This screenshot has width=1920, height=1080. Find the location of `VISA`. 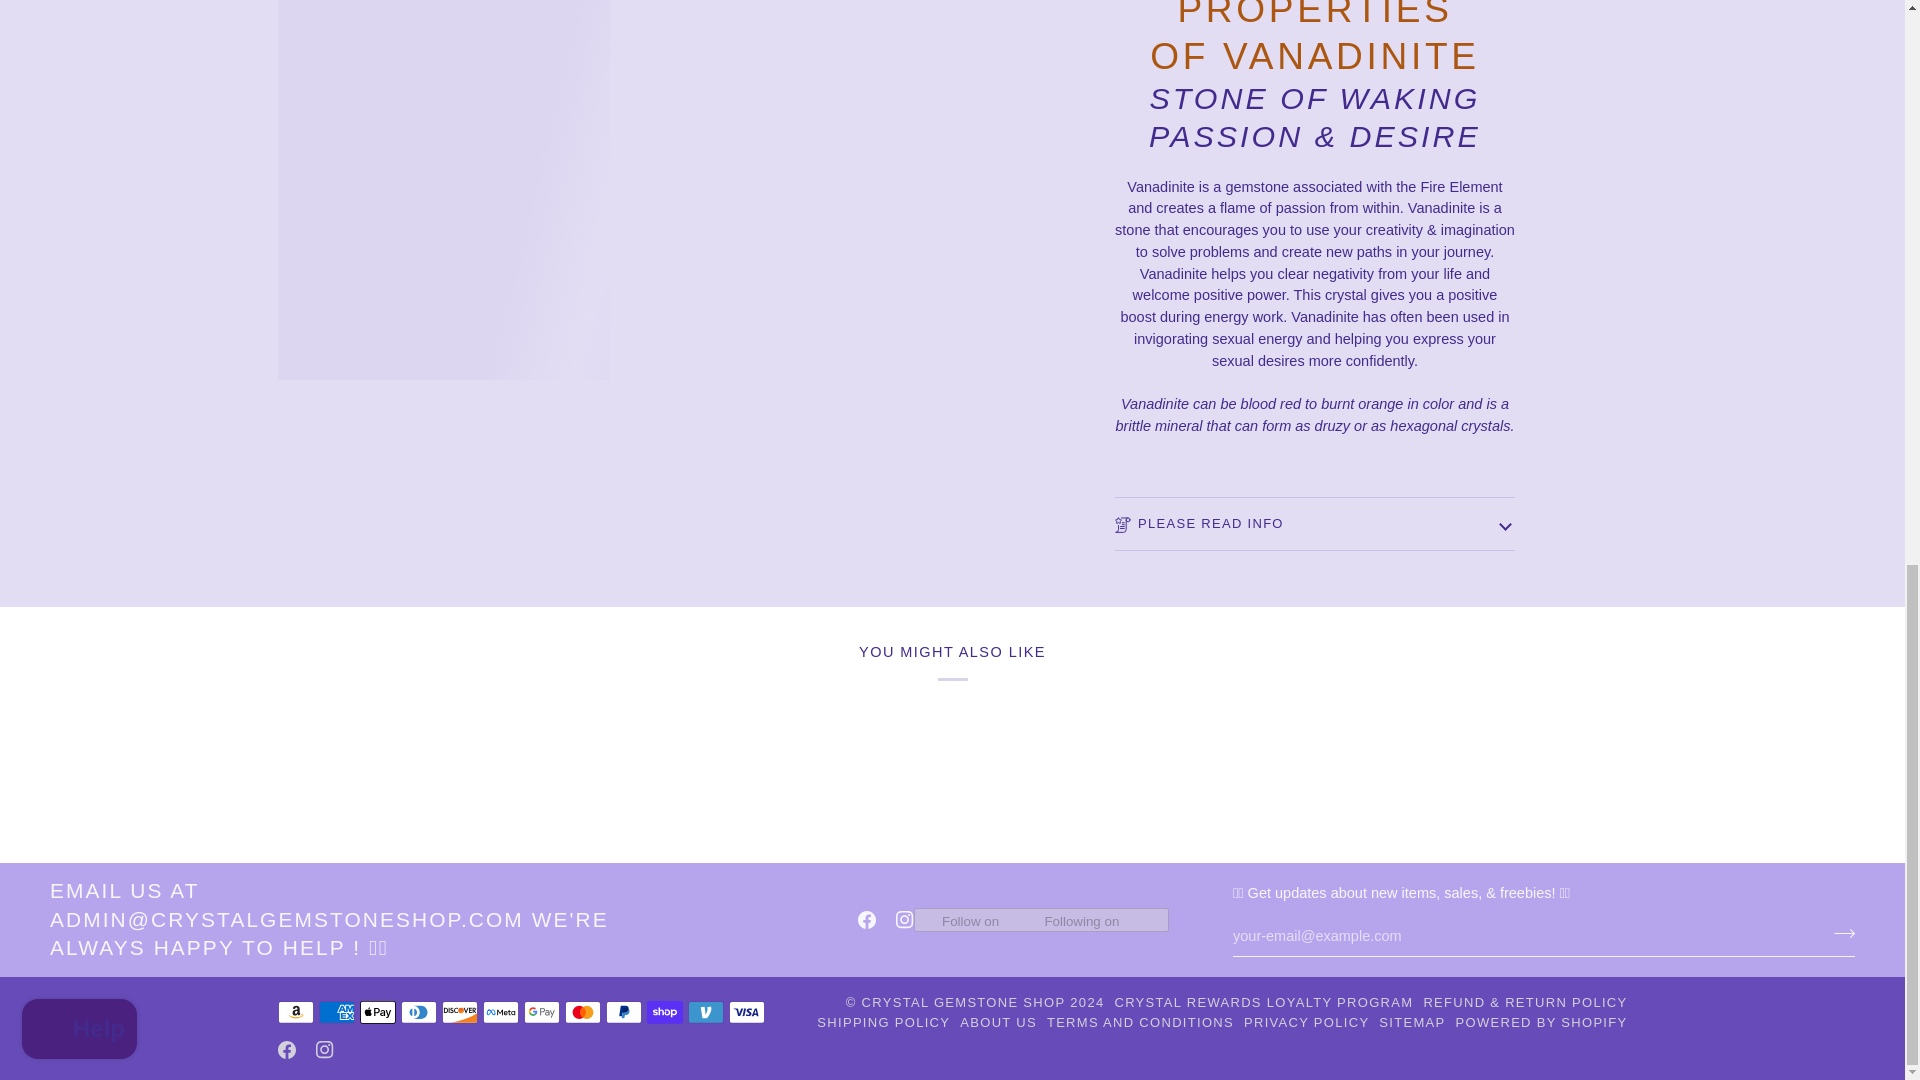

VISA is located at coordinates (746, 1012).